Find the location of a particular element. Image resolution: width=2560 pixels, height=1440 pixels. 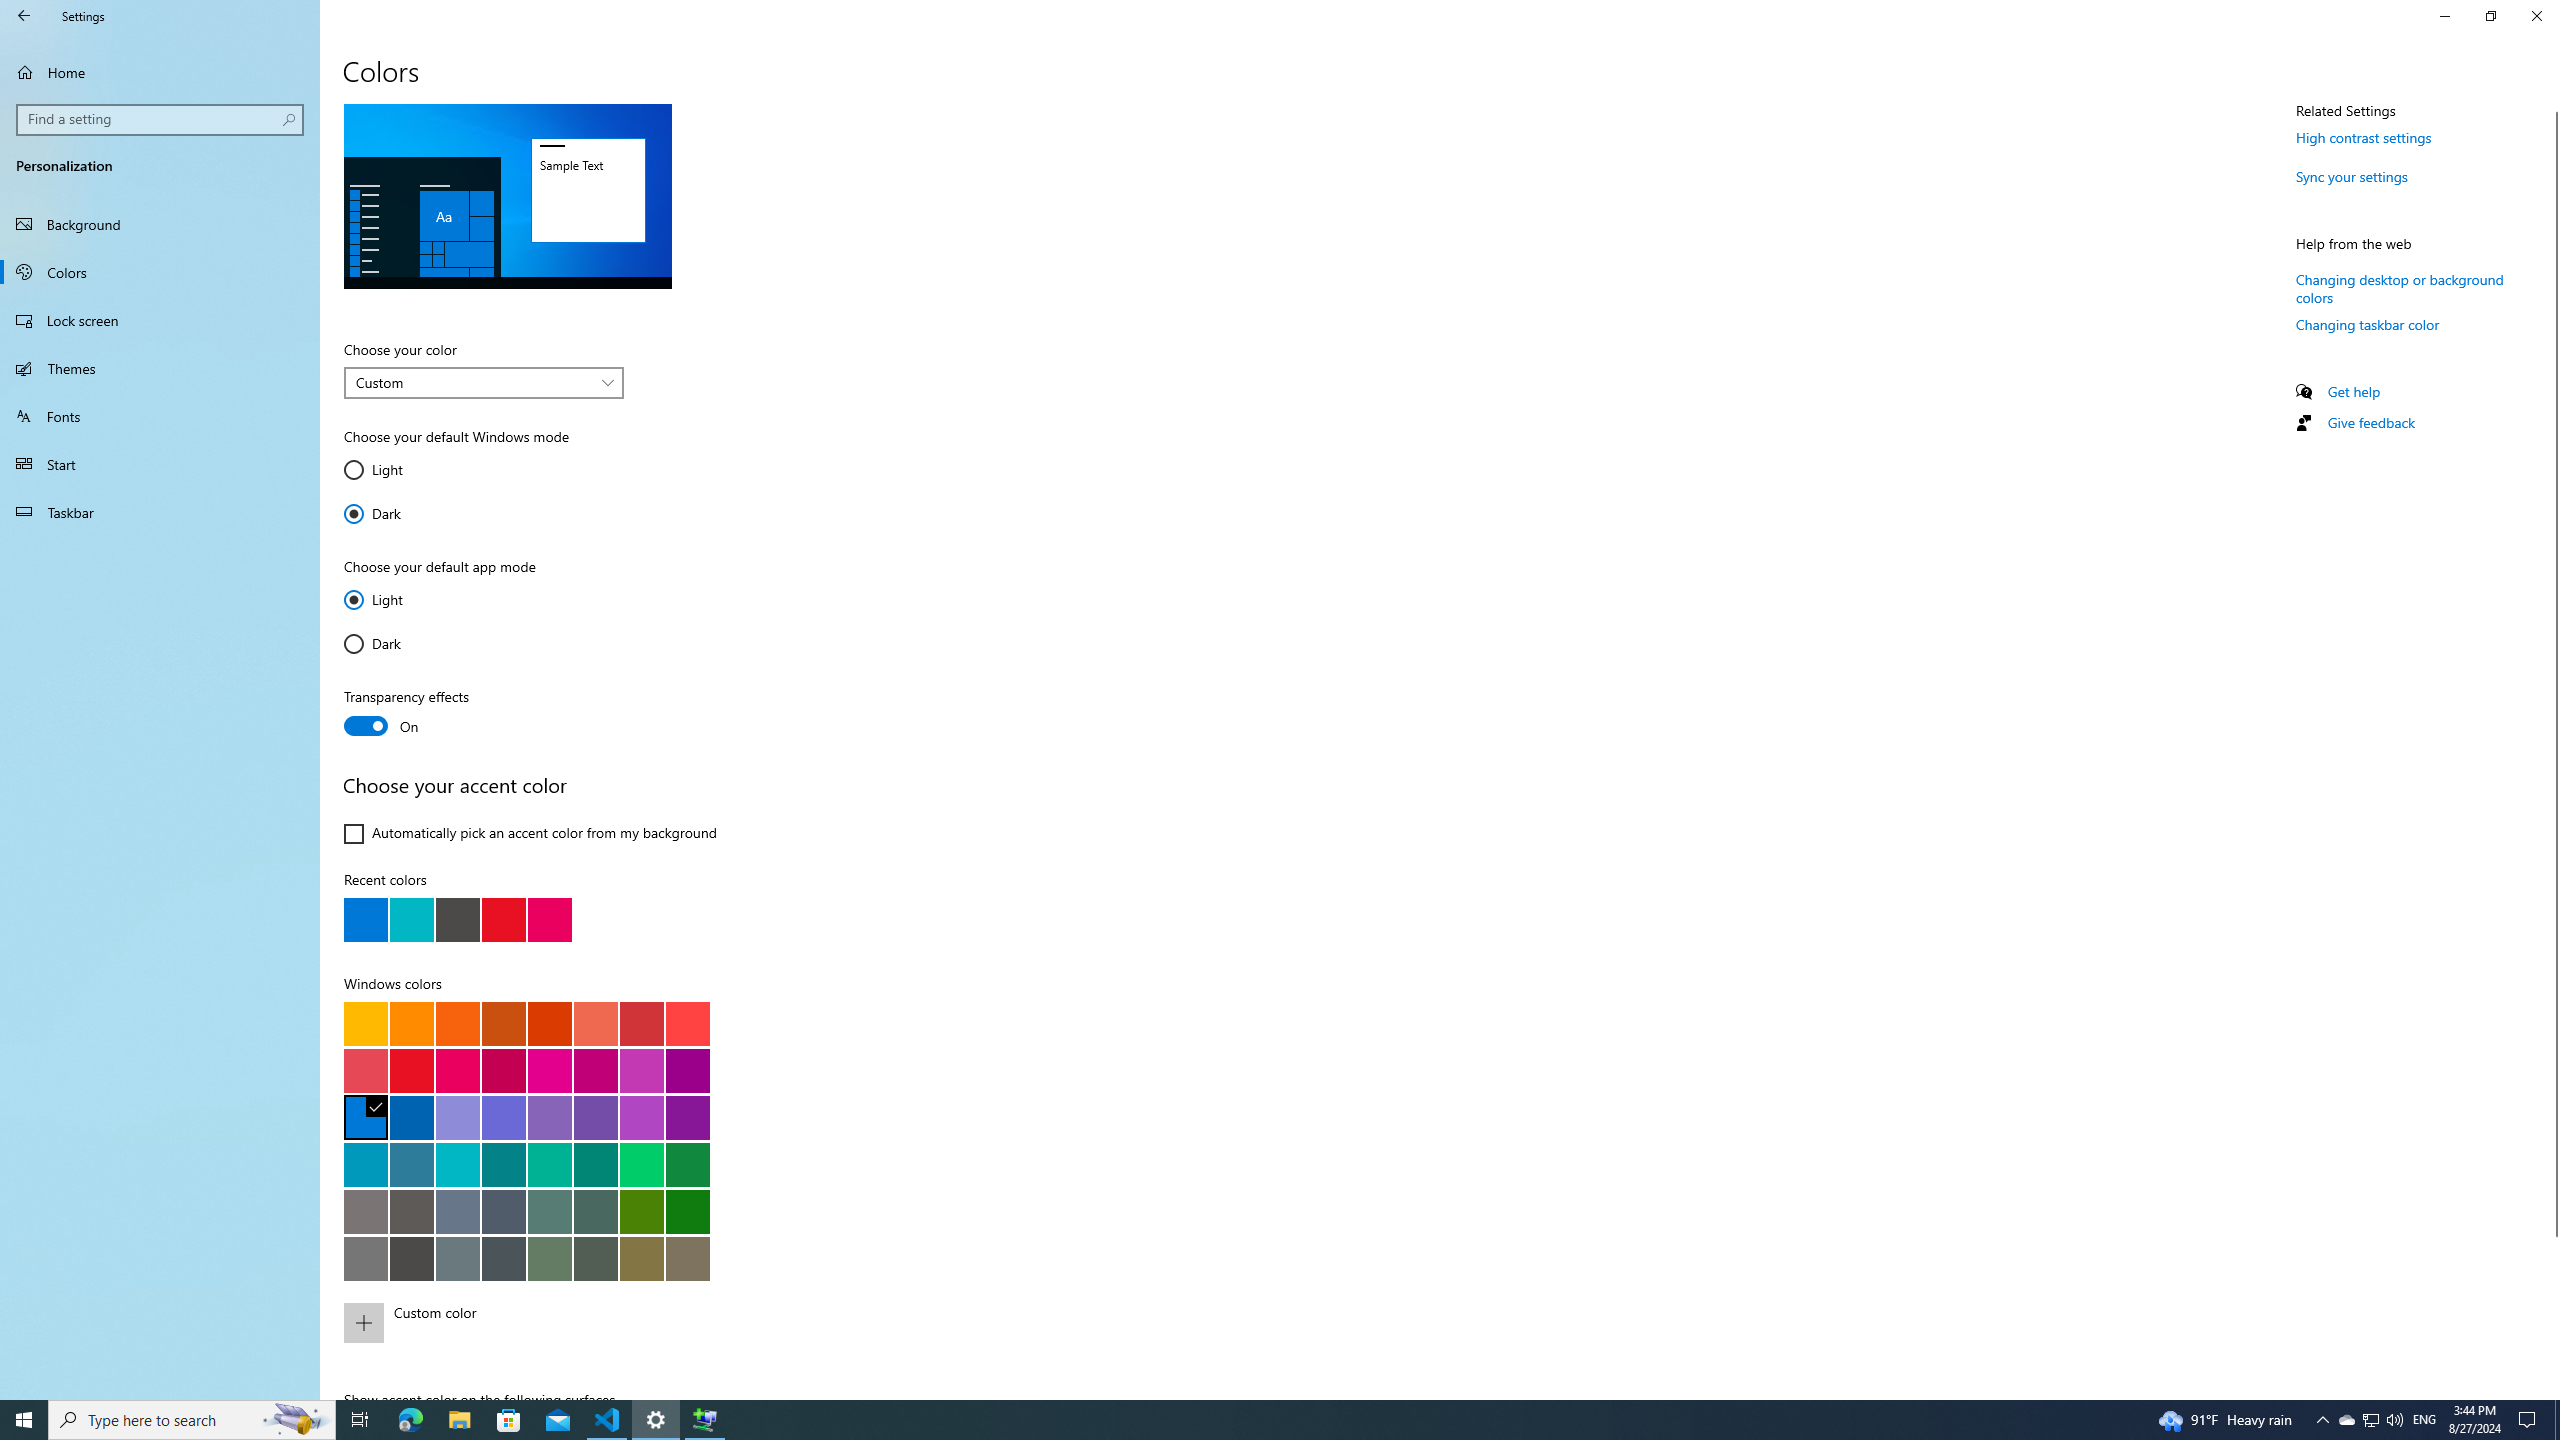

Orange dark is located at coordinates (502, 1022).